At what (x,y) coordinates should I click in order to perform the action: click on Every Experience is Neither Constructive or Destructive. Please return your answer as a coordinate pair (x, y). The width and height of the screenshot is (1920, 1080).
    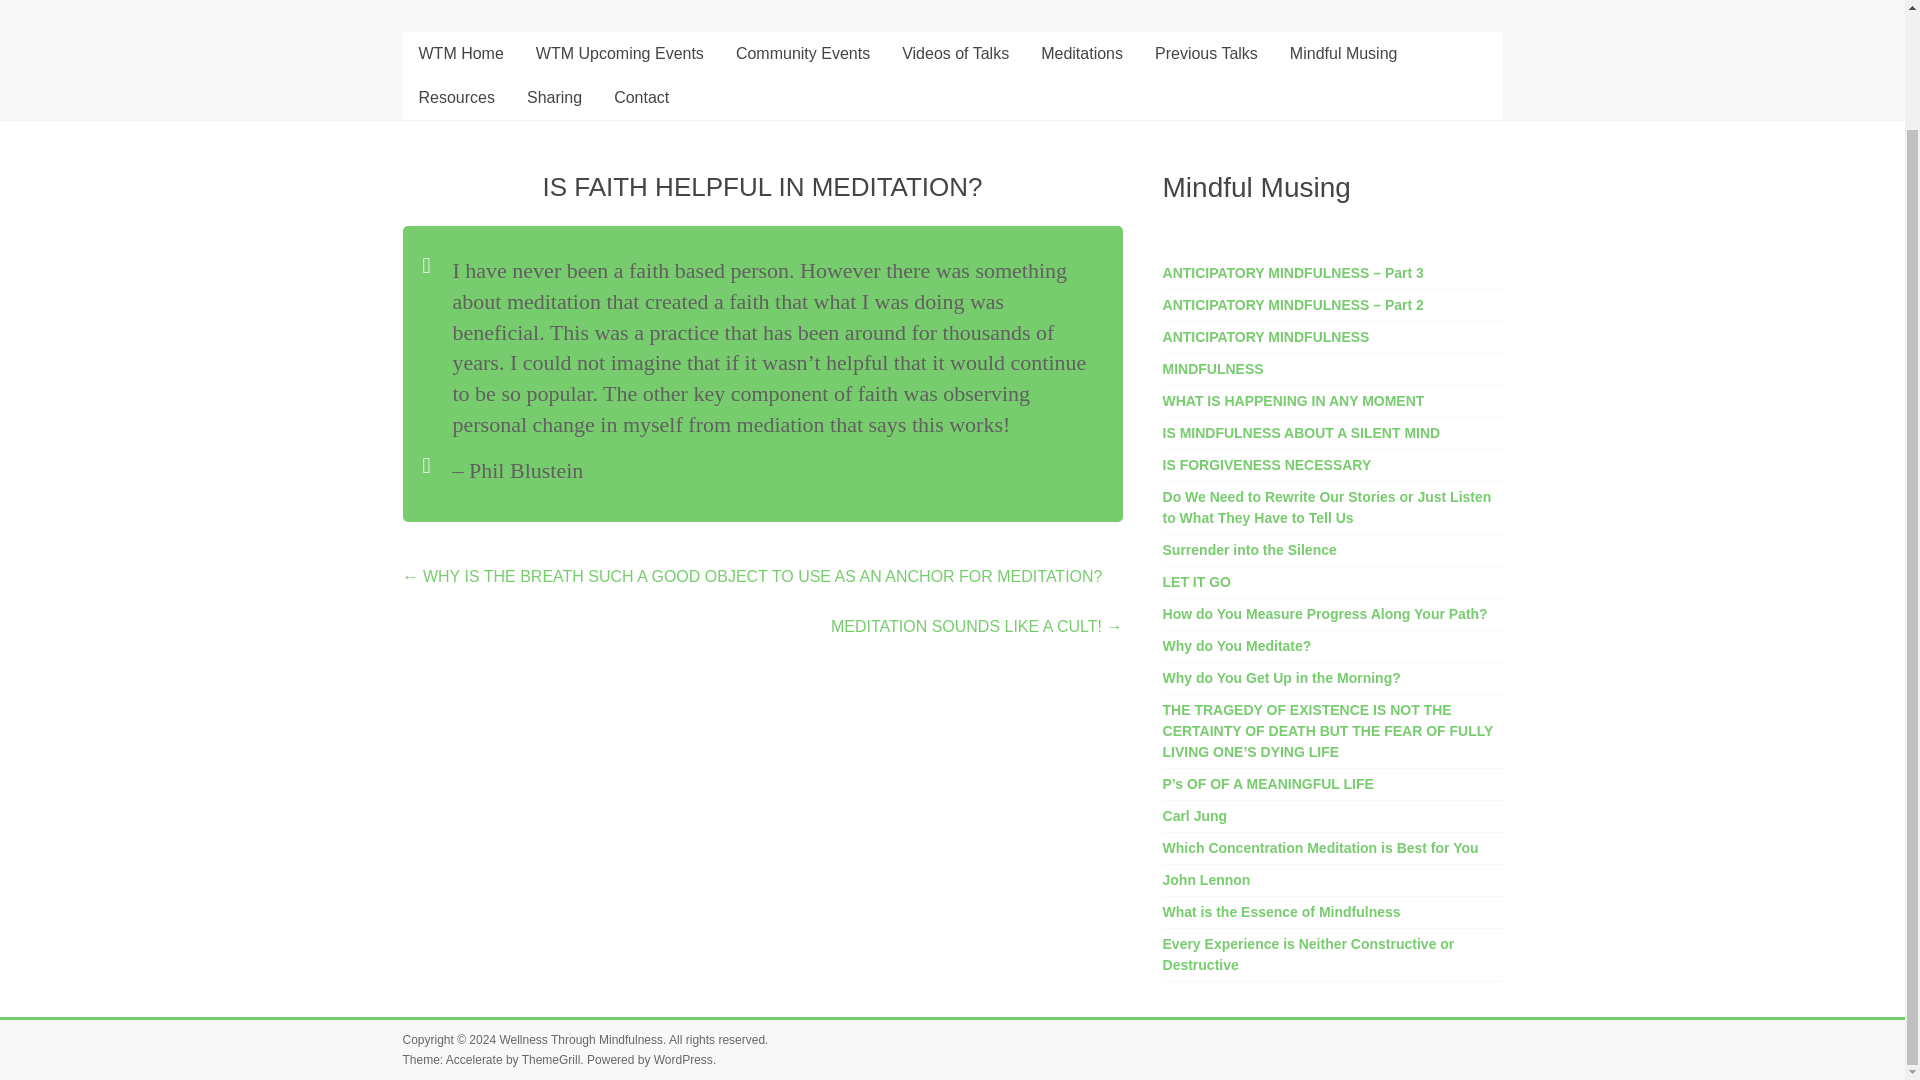
    Looking at the image, I should click on (1309, 954).